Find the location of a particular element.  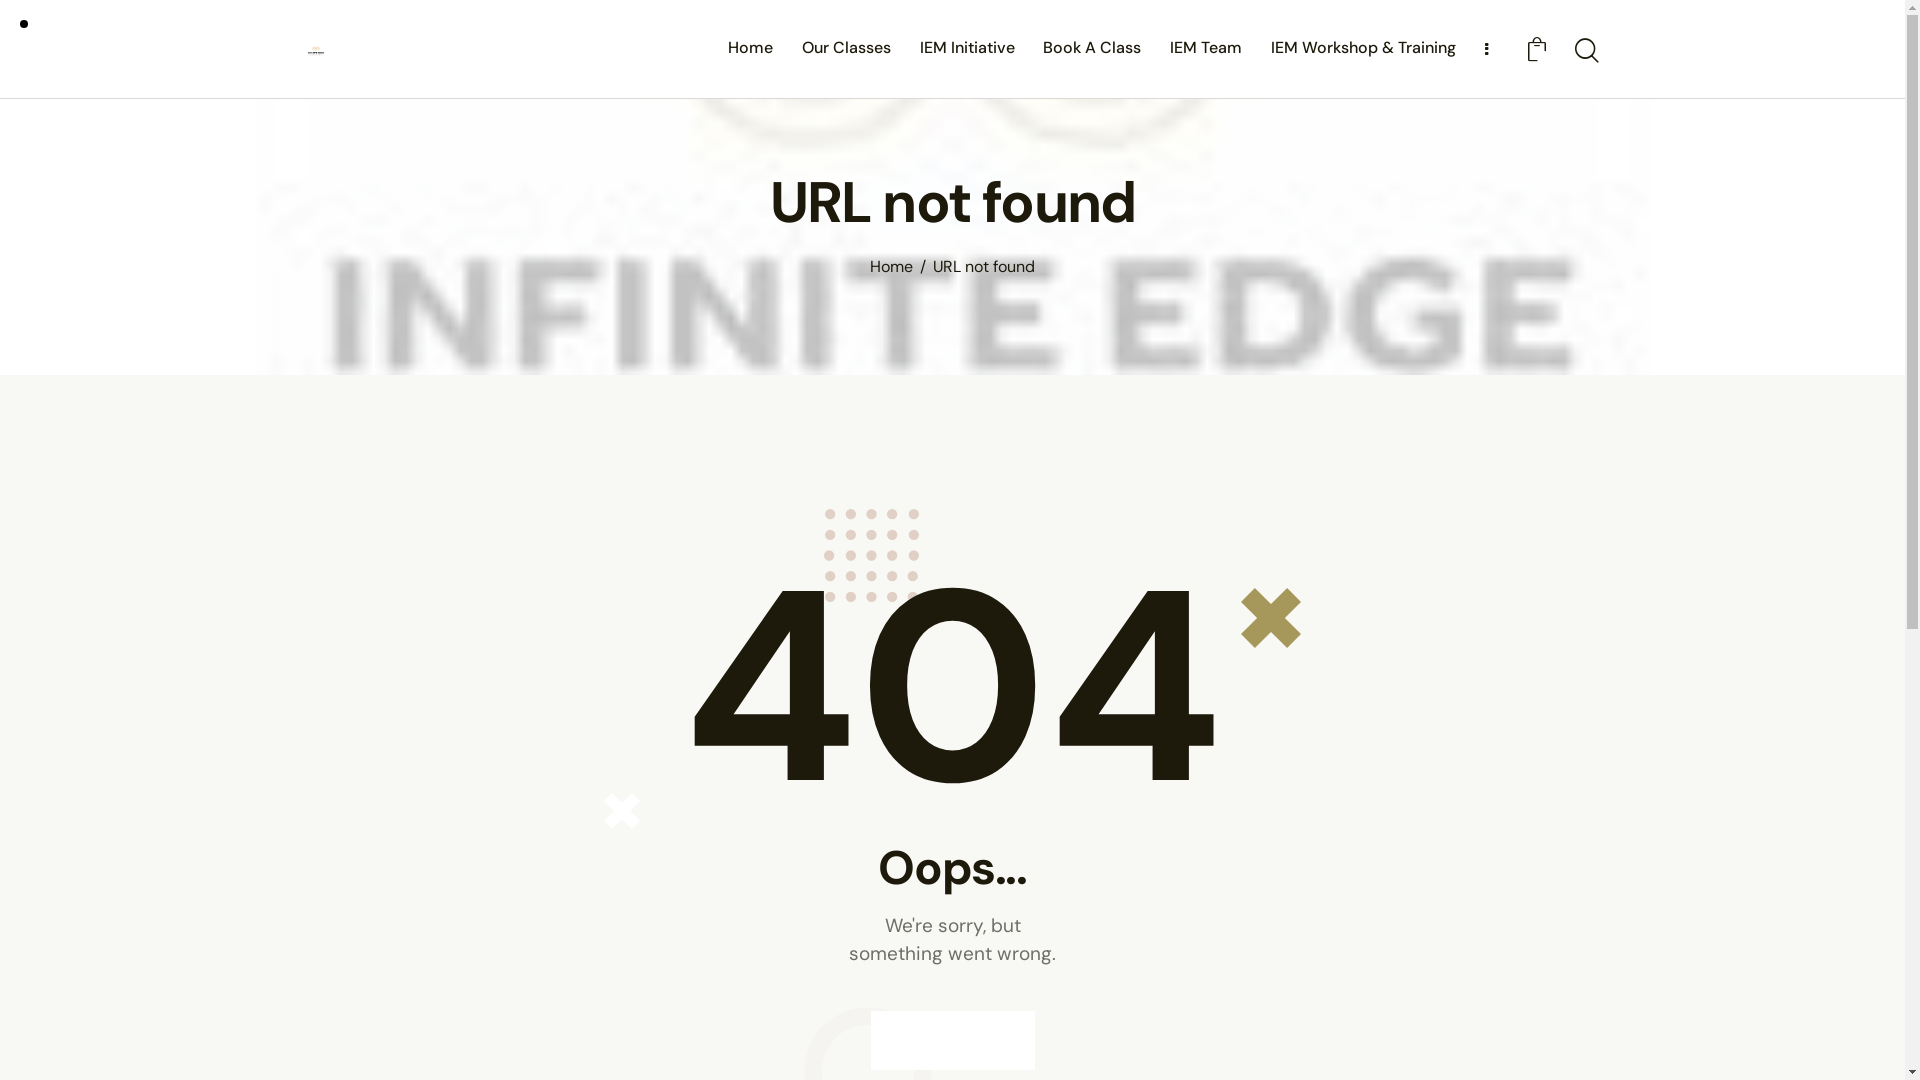

Home is located at coordinates (892, 268).